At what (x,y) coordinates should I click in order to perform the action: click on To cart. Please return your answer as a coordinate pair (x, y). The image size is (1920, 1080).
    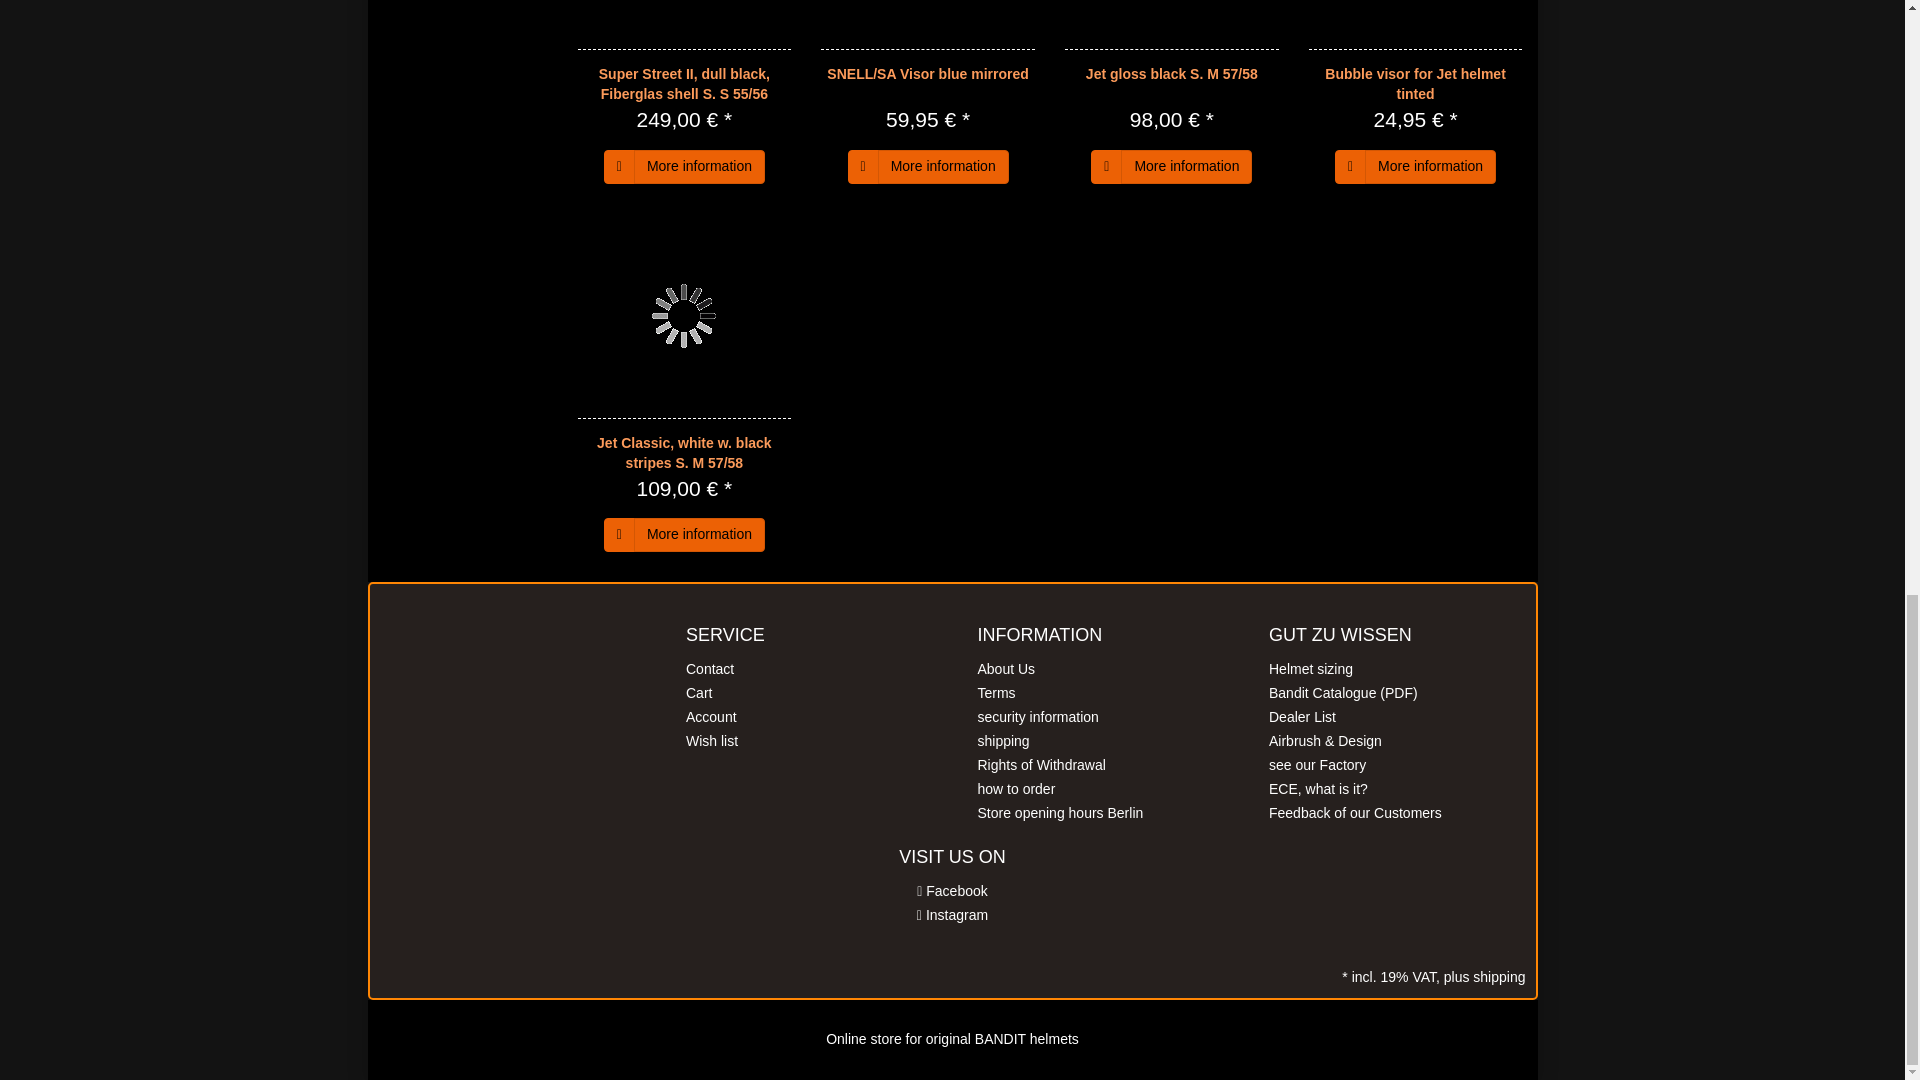
    Looking at the image, I should click on (1106, 166).